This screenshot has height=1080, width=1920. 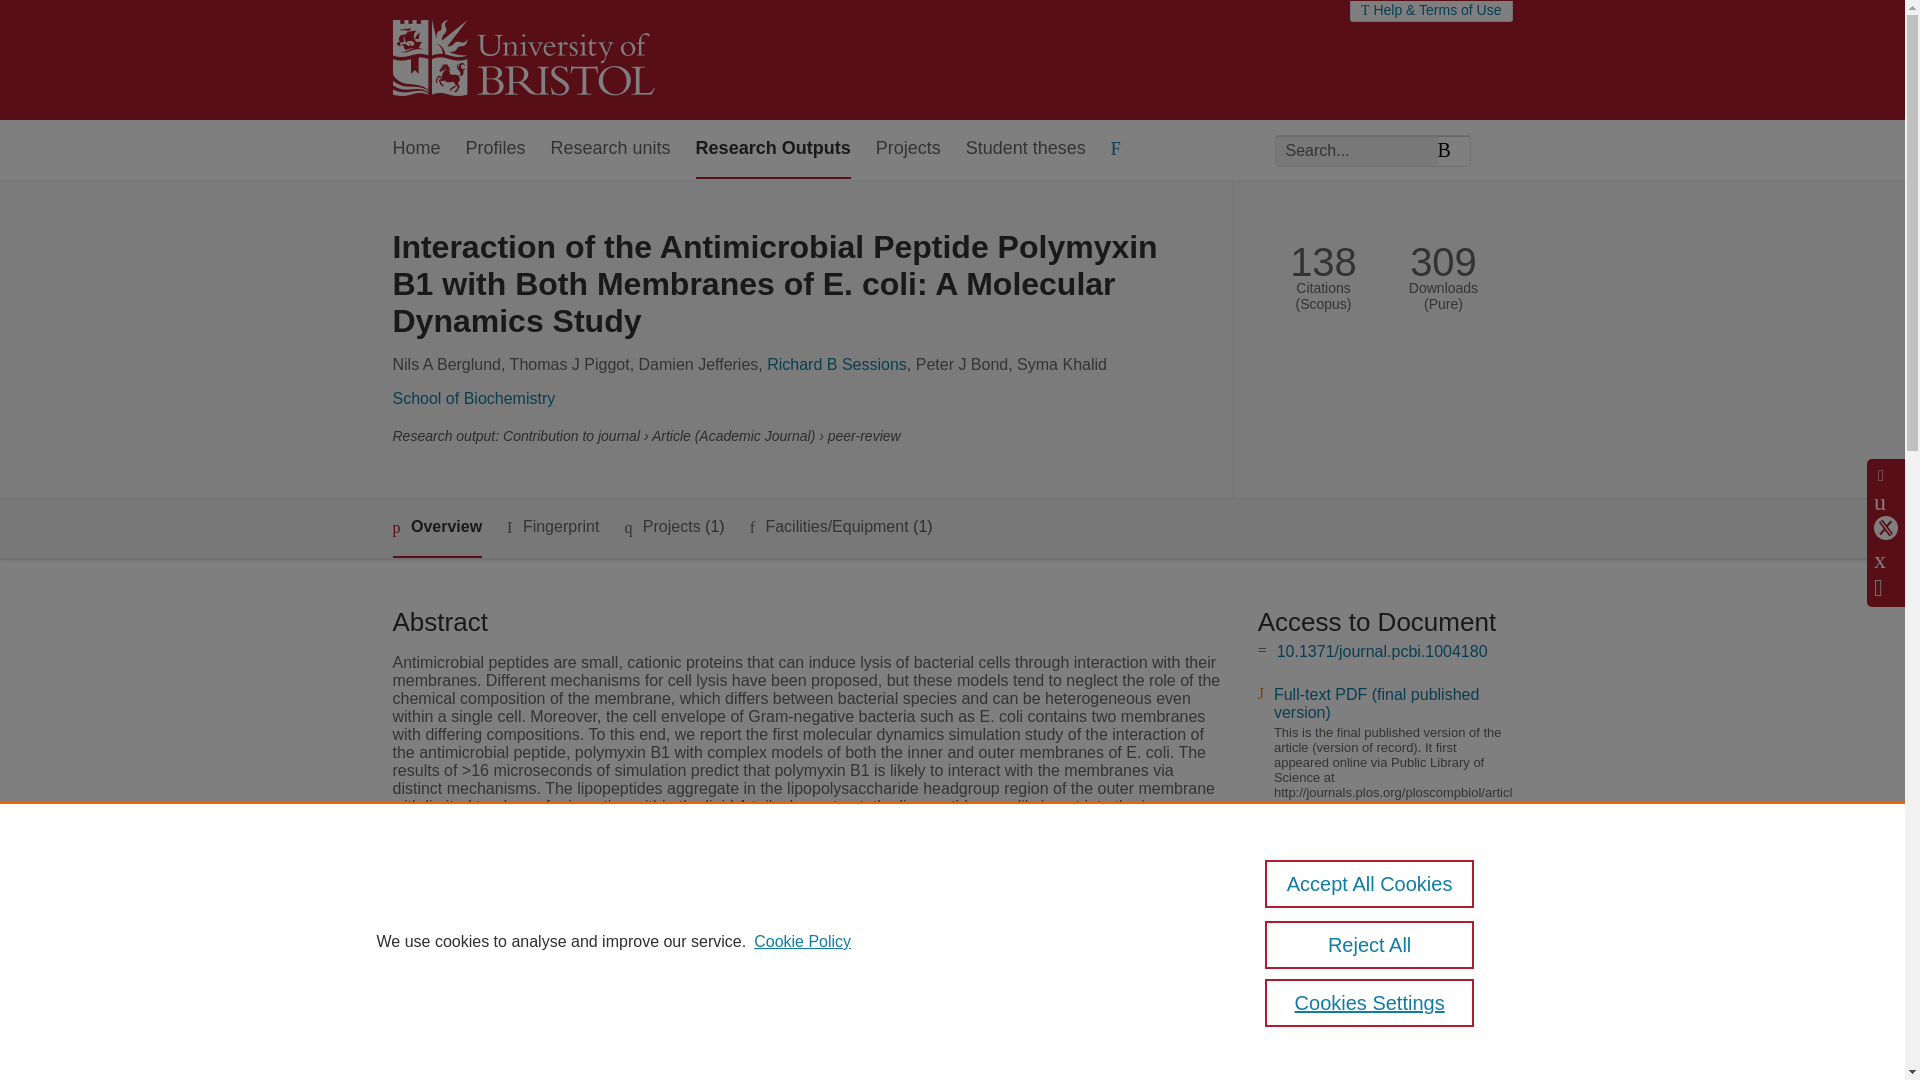 I want to click on PLoS Computational Biology, so click(x=773, y=980).